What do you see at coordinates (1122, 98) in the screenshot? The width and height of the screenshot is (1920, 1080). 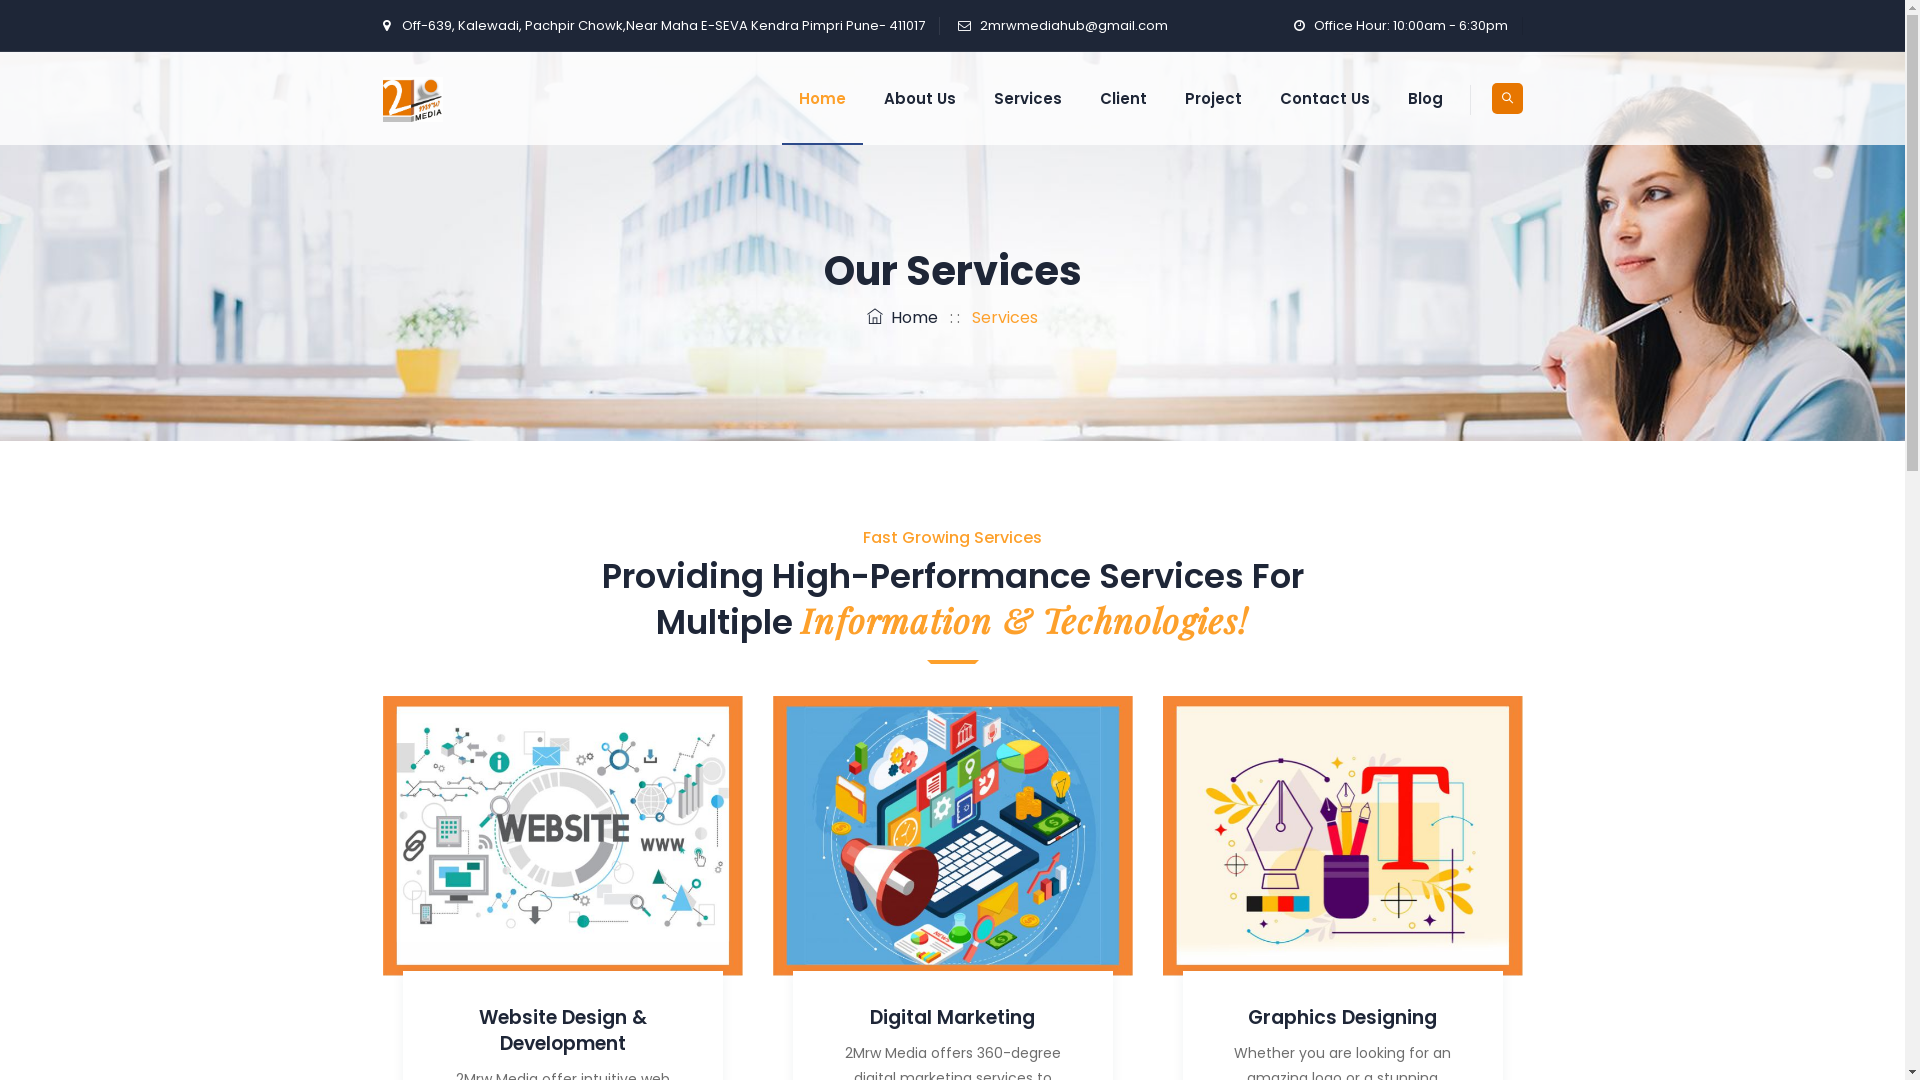 I see `Client` at bounding box center [1122, 98].